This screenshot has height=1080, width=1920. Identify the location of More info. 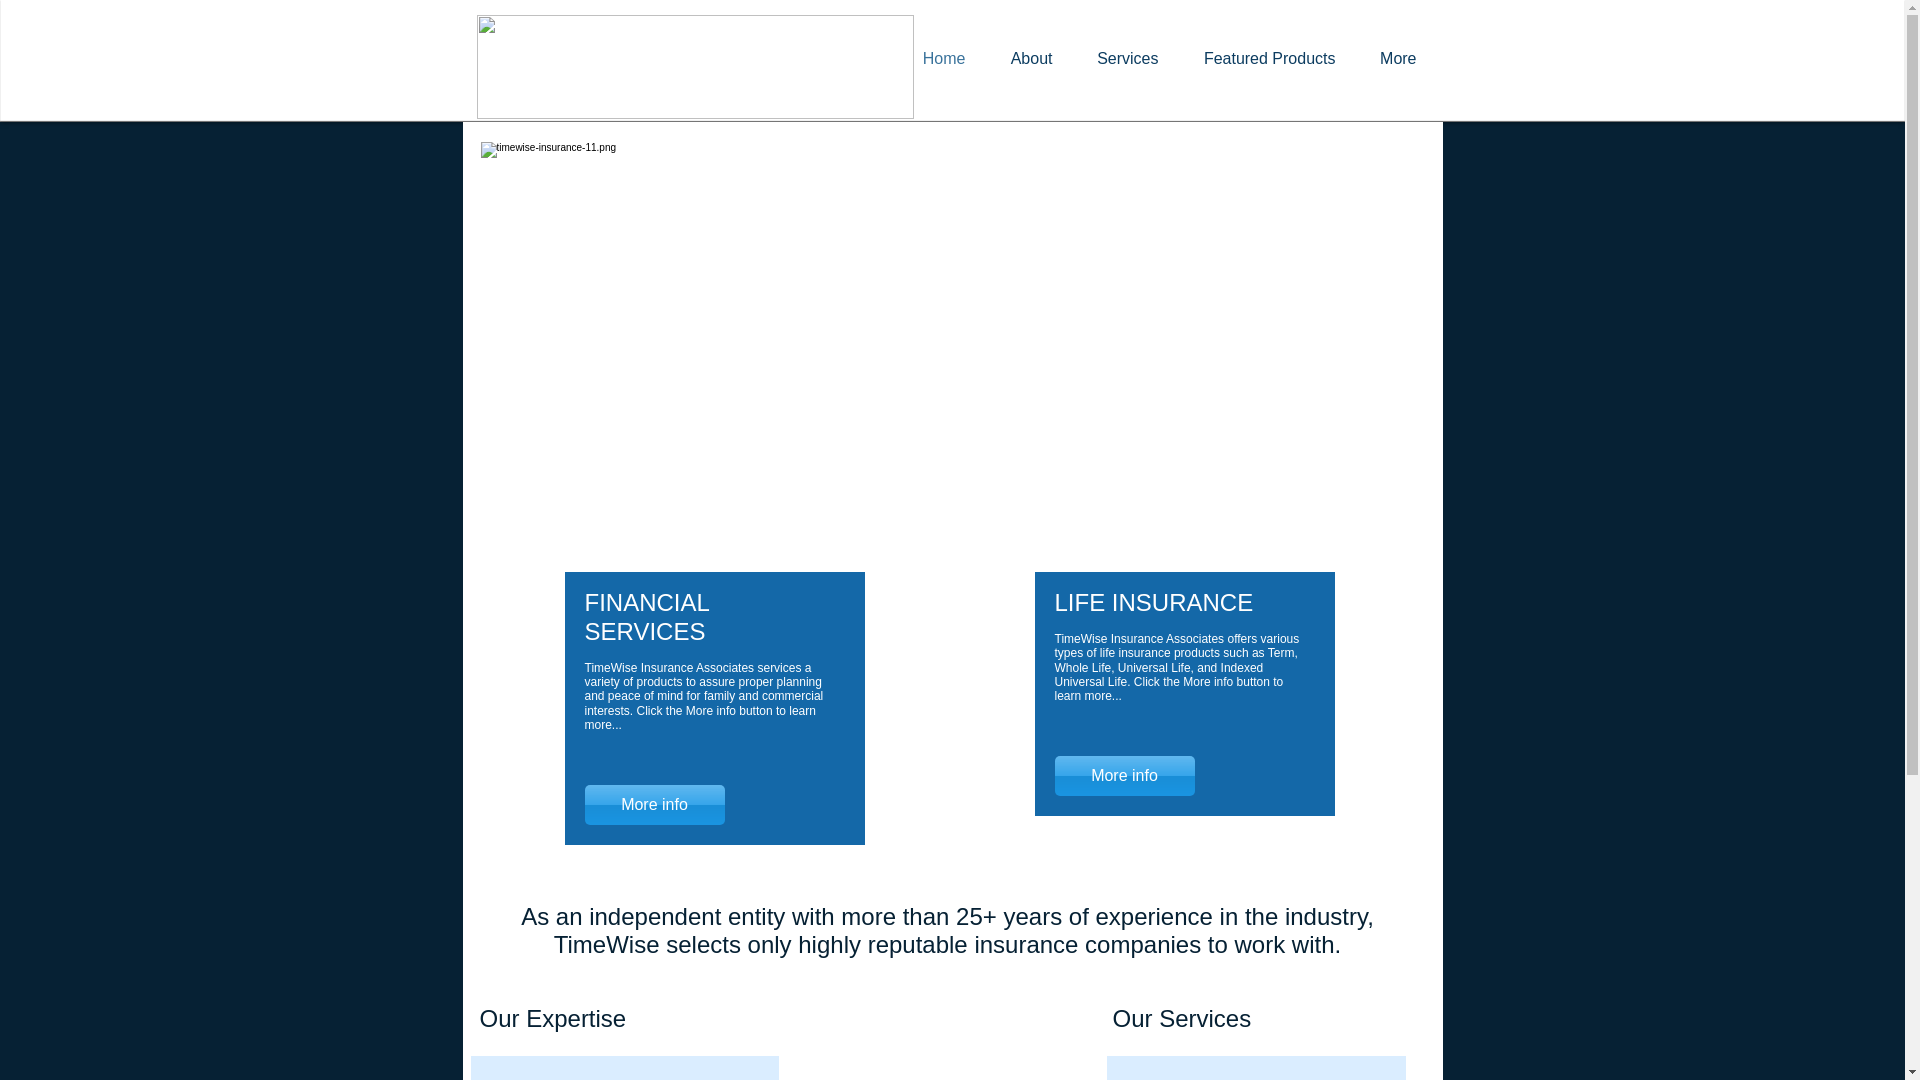
(653, 805).